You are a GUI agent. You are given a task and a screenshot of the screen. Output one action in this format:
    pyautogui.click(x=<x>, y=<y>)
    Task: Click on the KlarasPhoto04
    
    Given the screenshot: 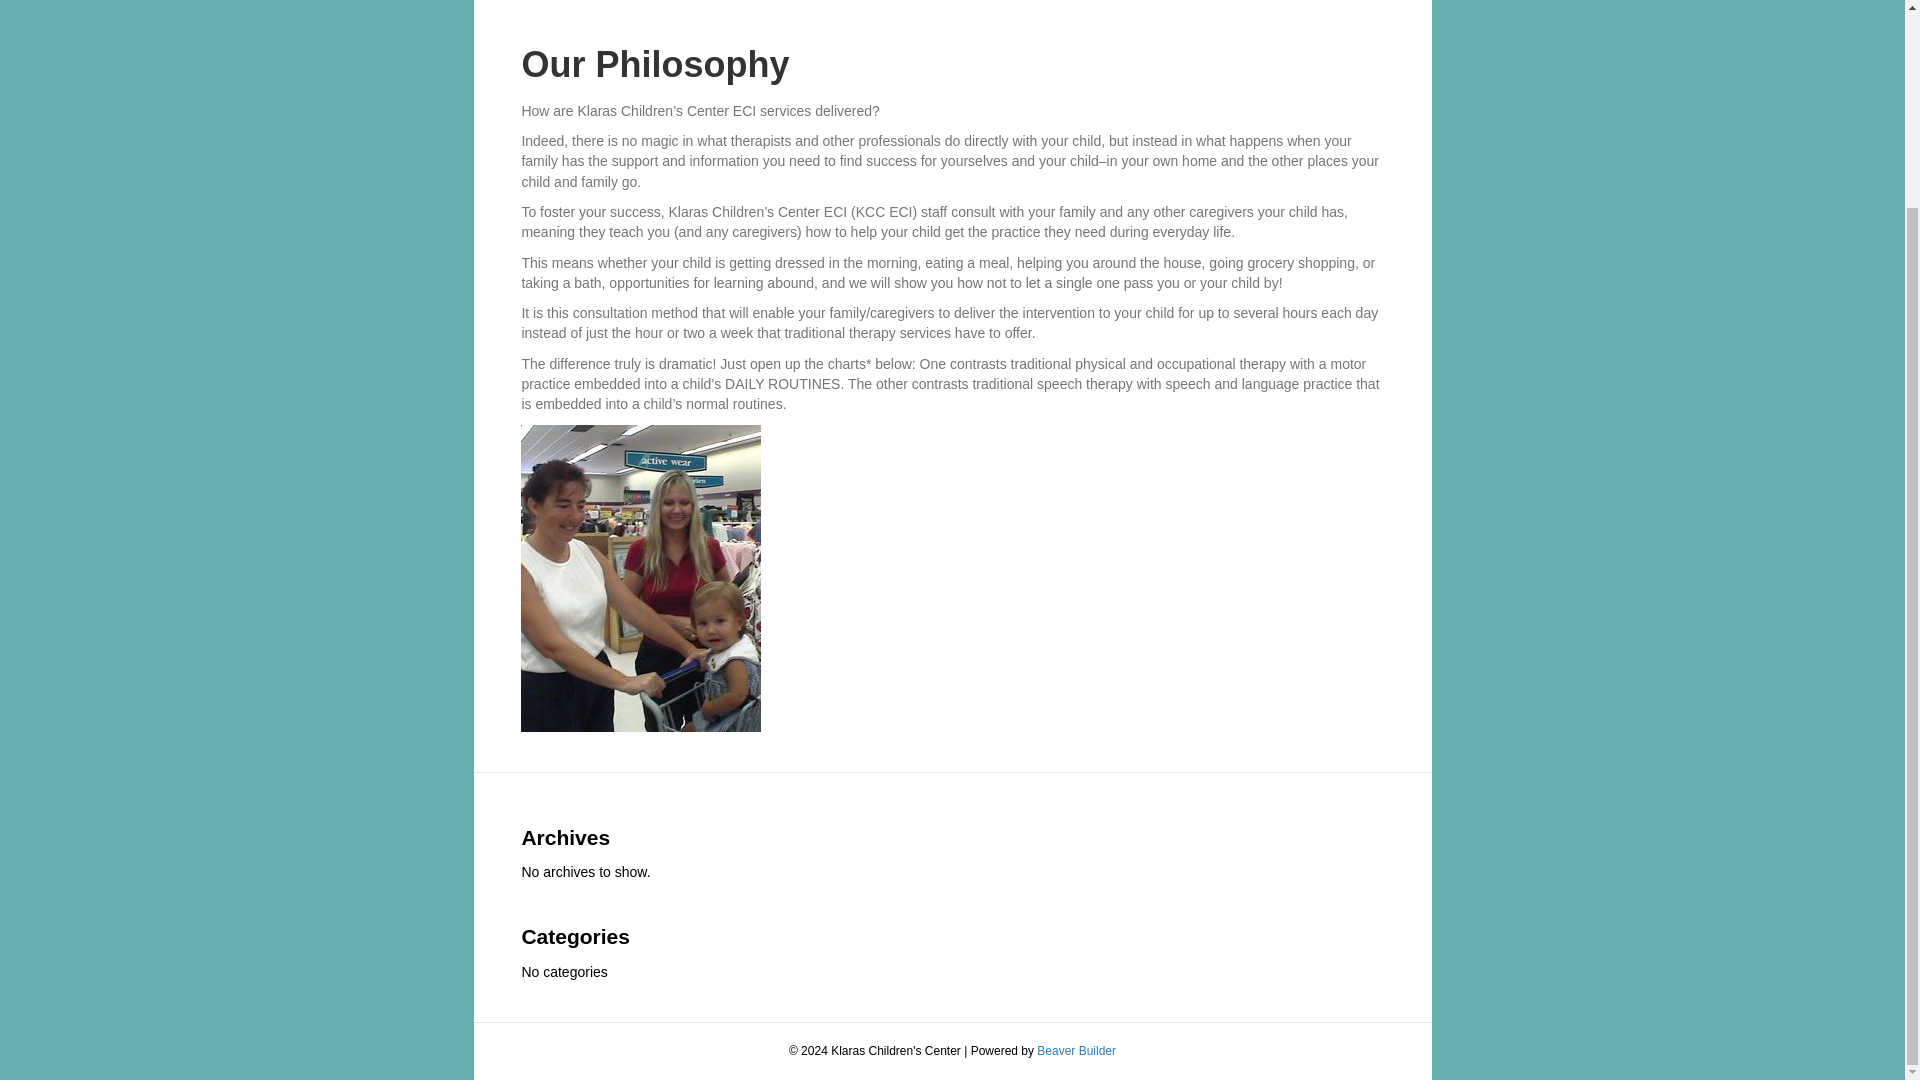 What is the action you would take?
    pyautogui.click(x=640, y=578)
    